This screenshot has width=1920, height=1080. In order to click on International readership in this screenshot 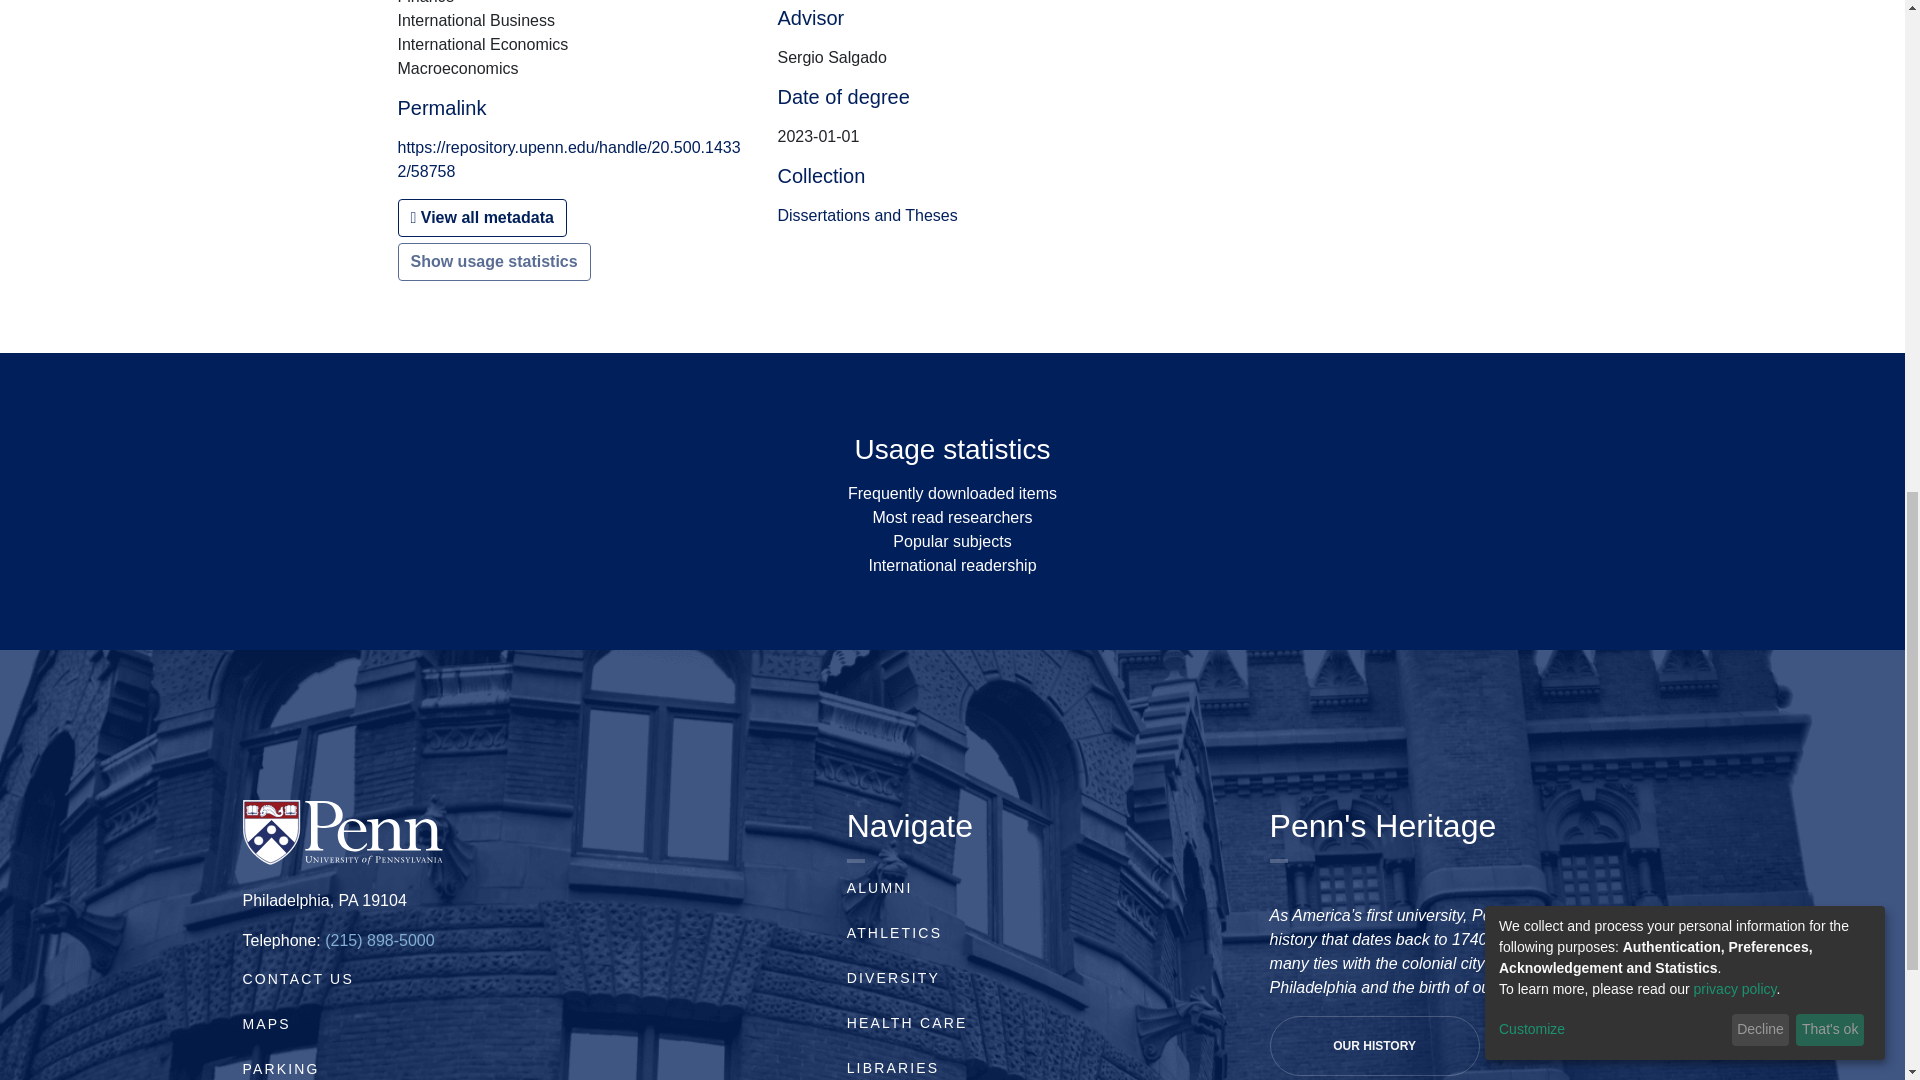, I will do `click(952, 565)`.